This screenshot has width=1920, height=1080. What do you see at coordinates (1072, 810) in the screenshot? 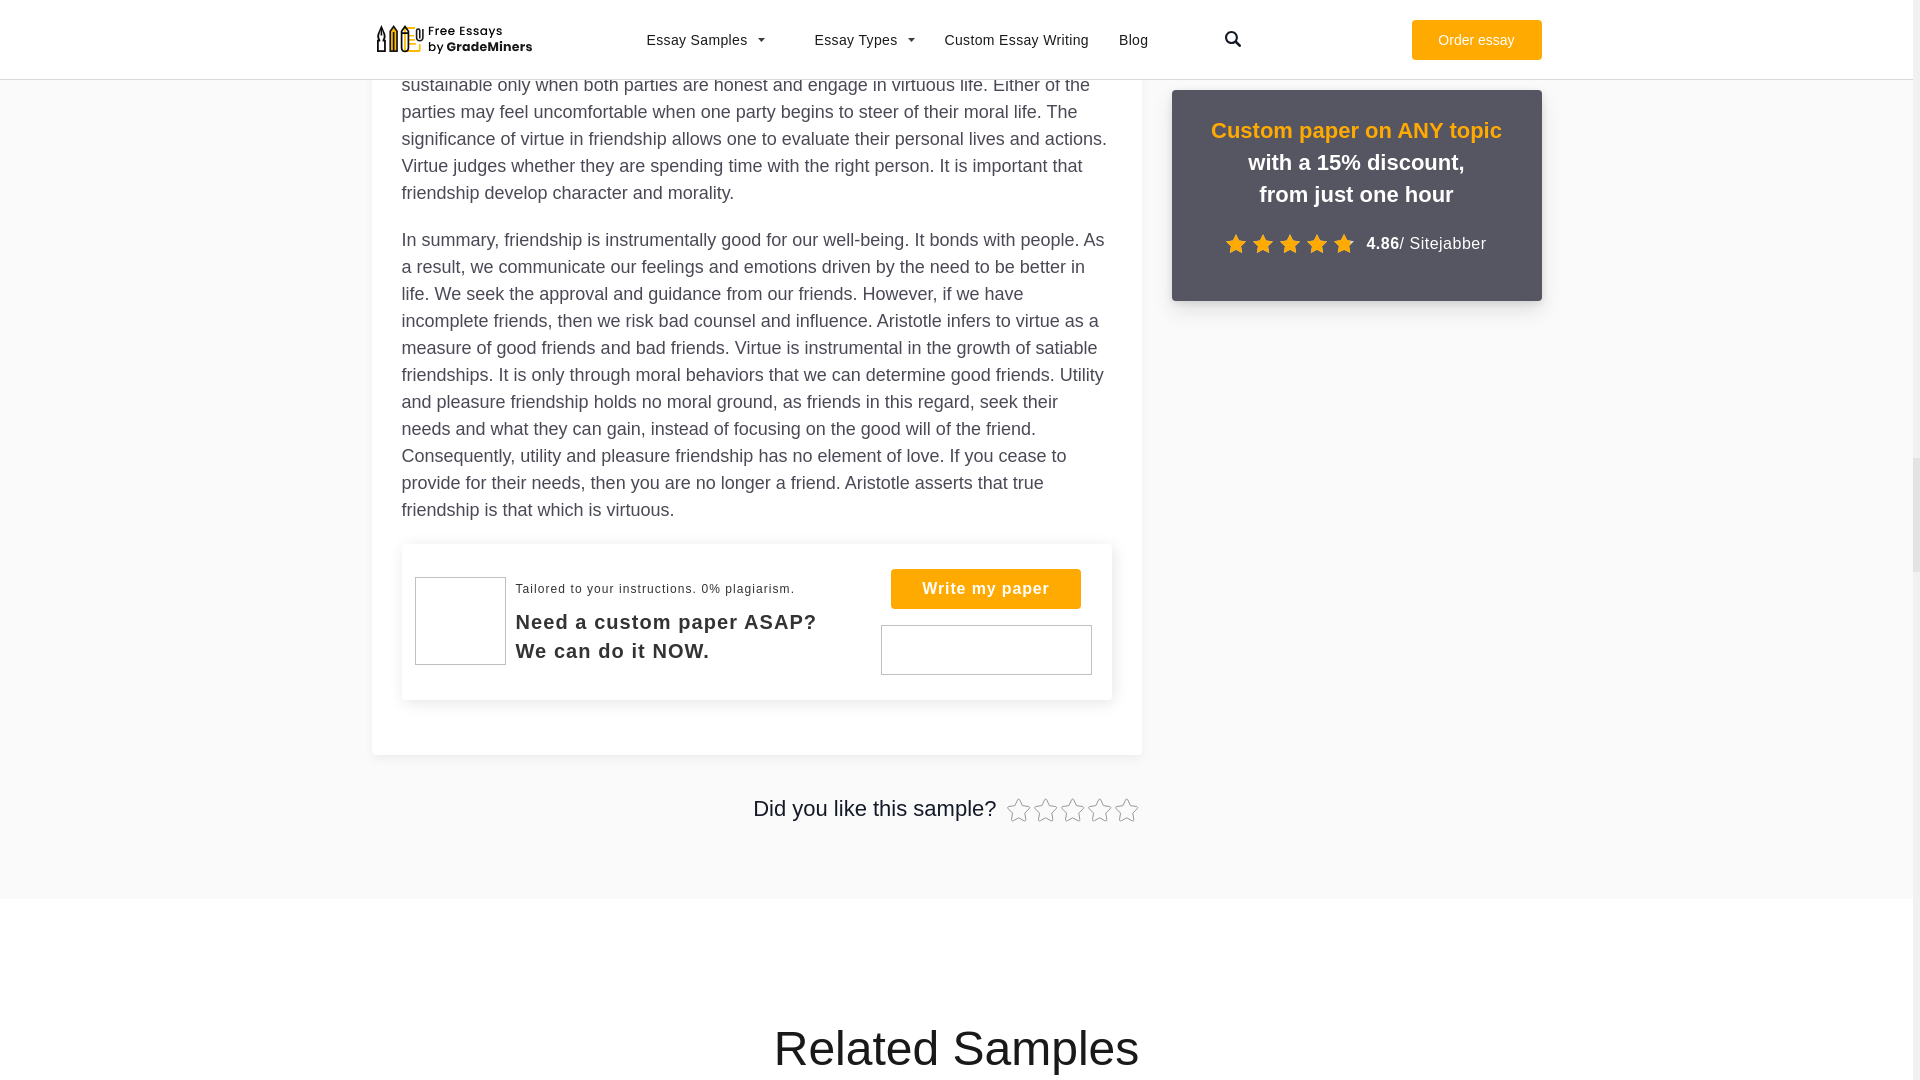
I see `23 votes, average: 4,8 out of 5` at bounding box center [1072, 810].